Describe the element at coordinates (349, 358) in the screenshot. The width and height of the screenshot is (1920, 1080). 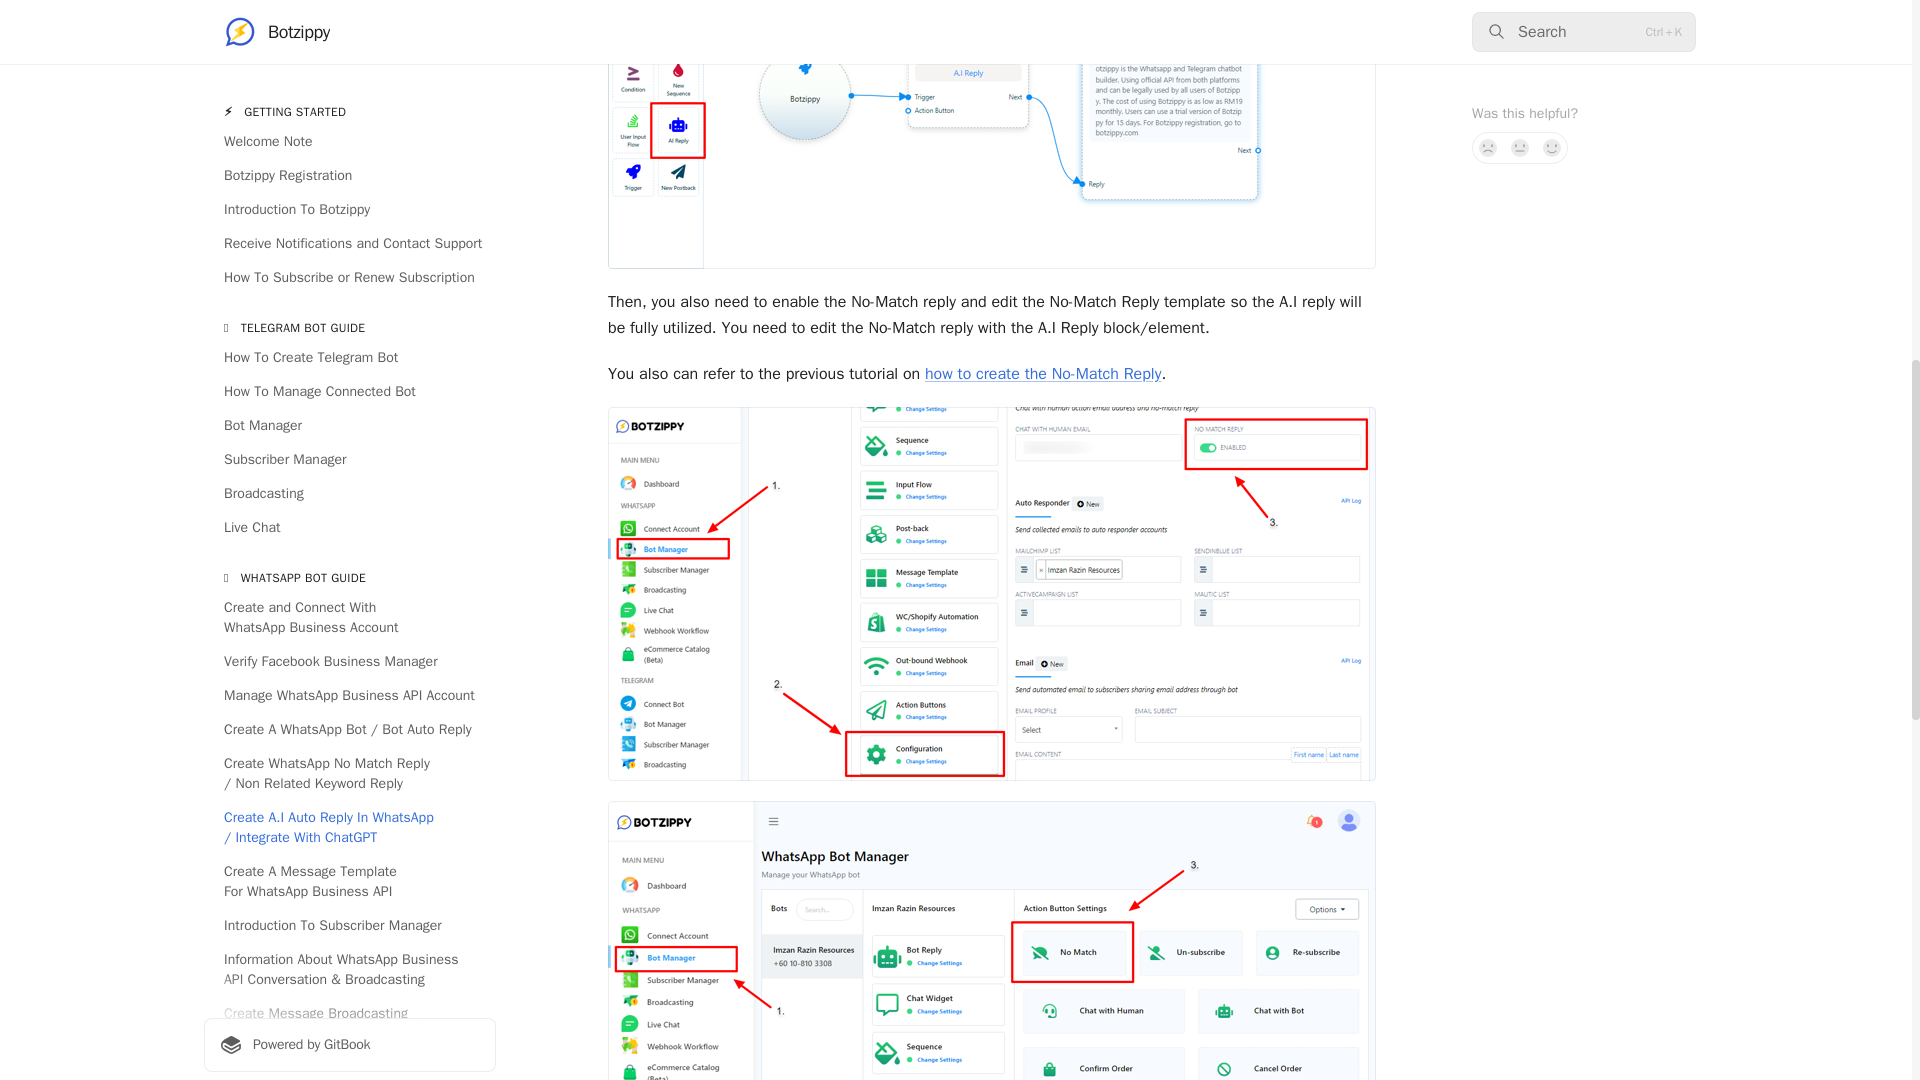
I see `Auto Responder Integration` at that location.